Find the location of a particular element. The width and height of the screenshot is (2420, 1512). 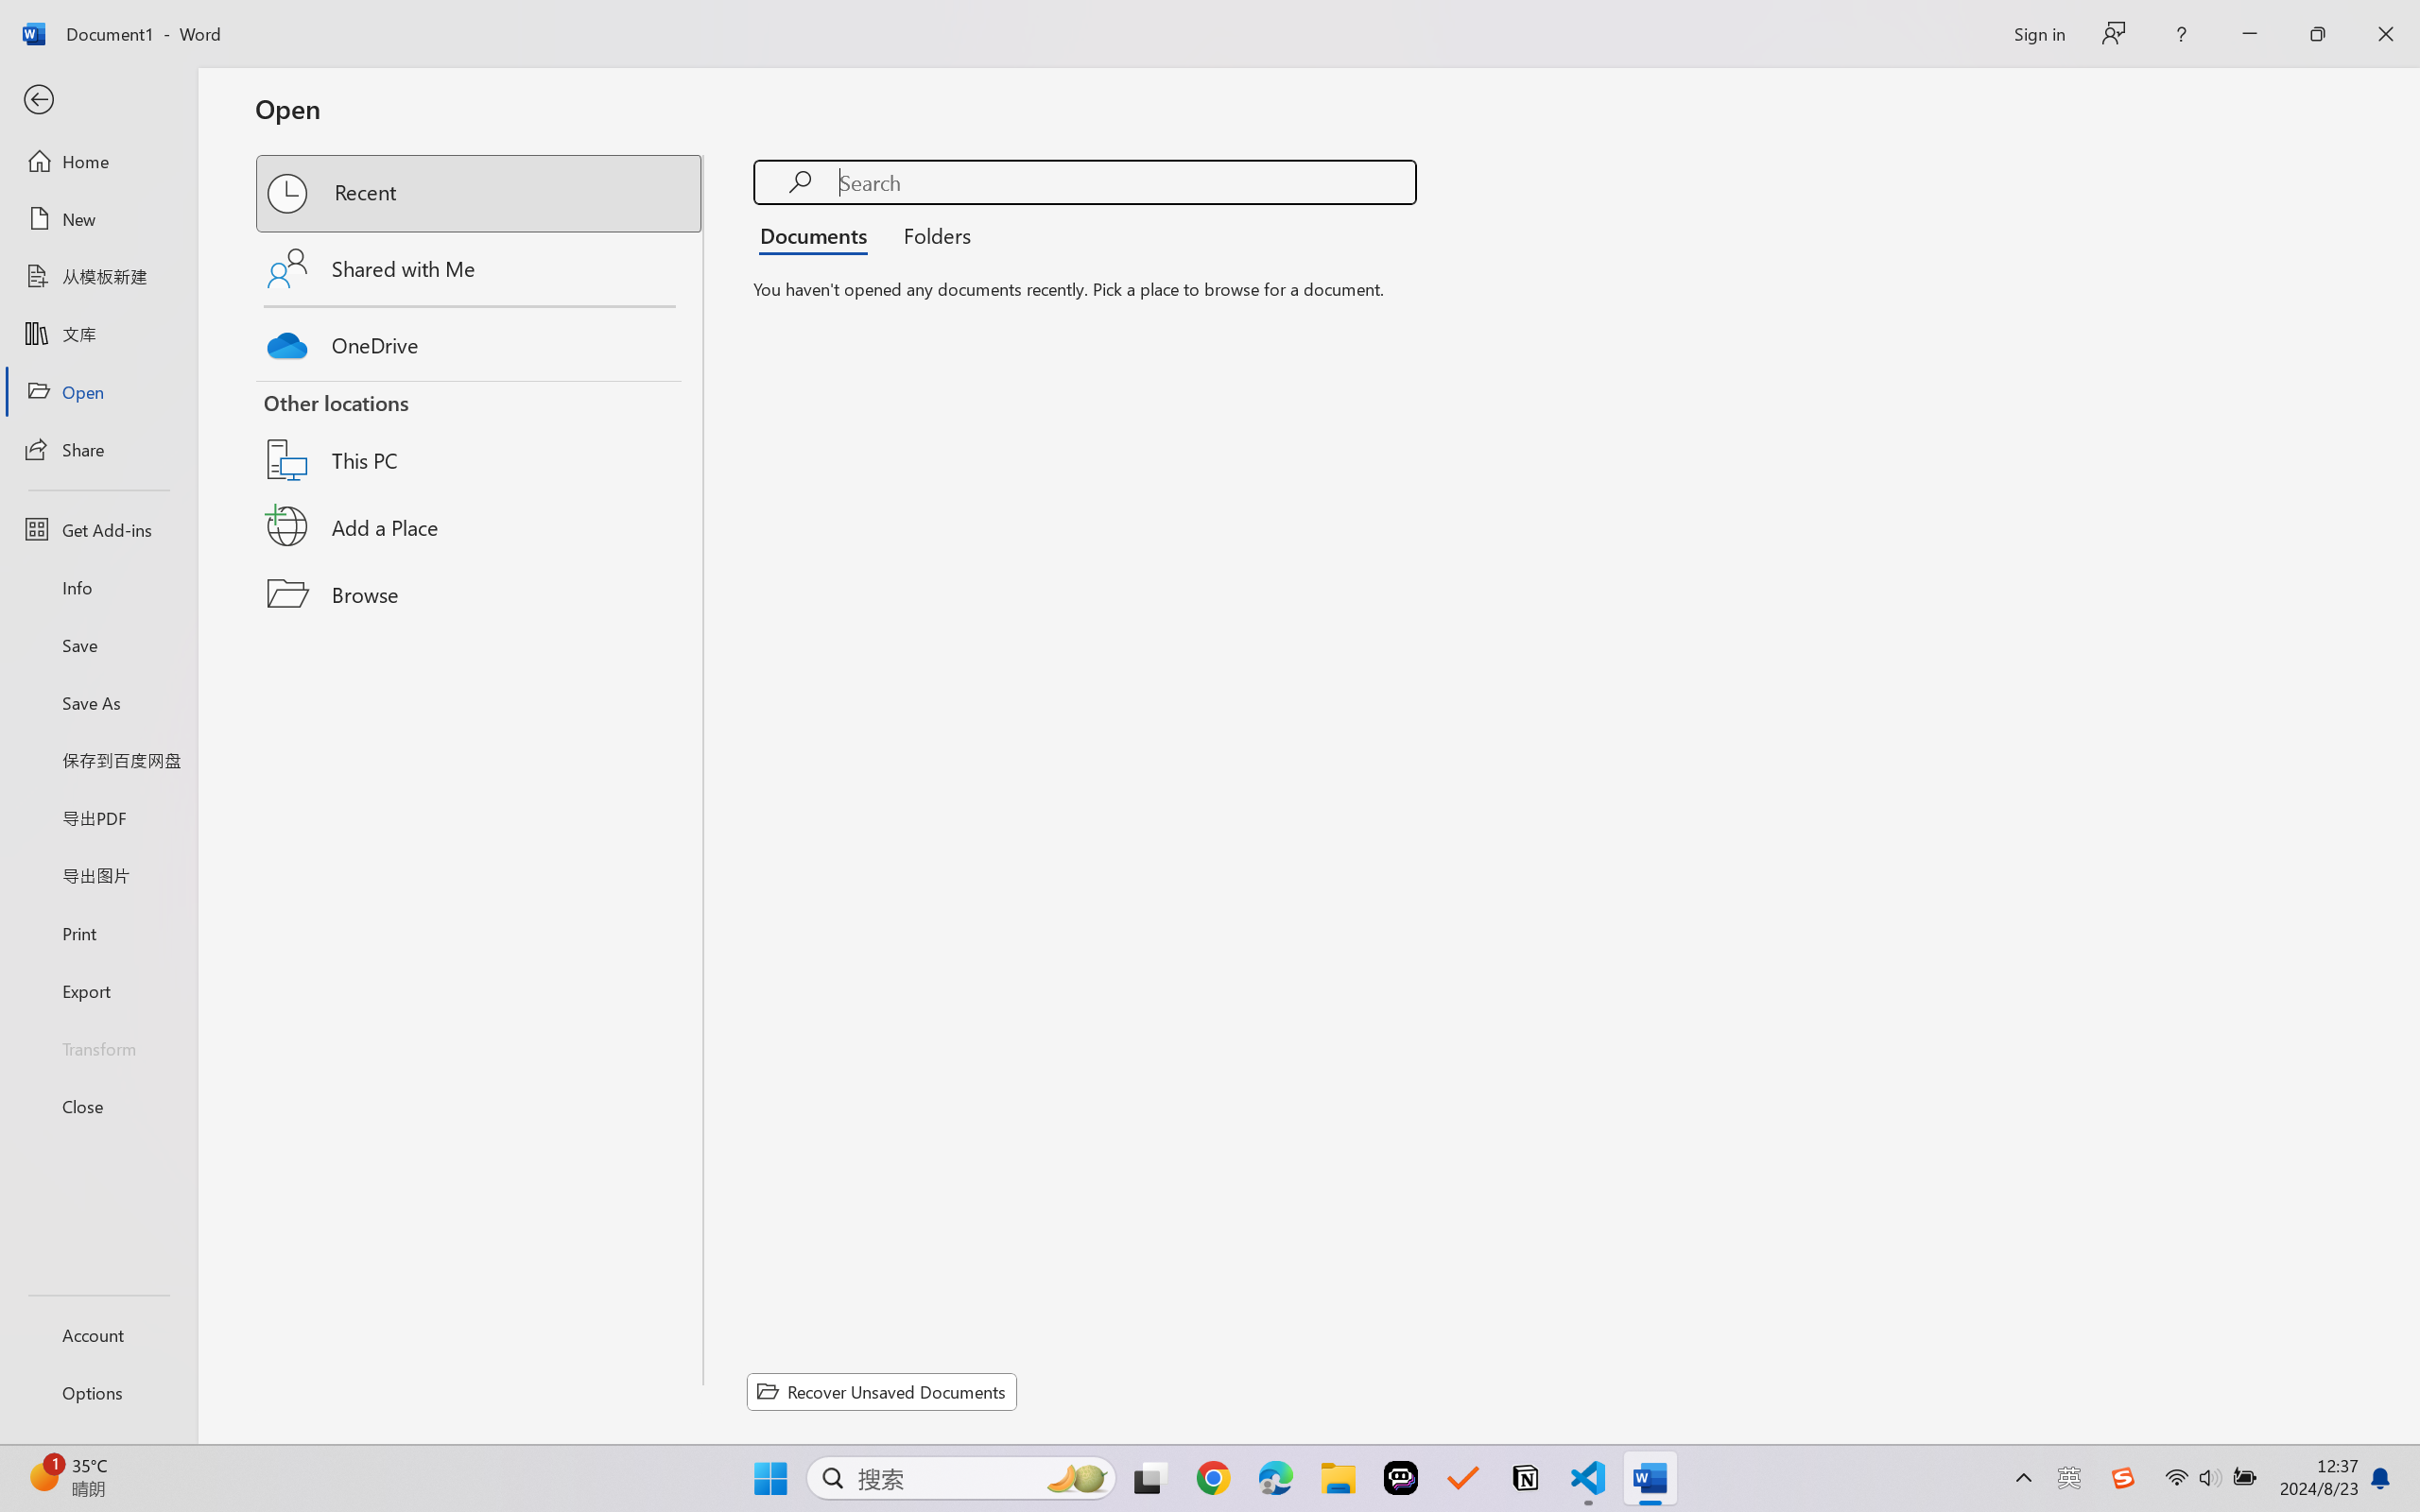

Browse is located at coordinates (480, 593).